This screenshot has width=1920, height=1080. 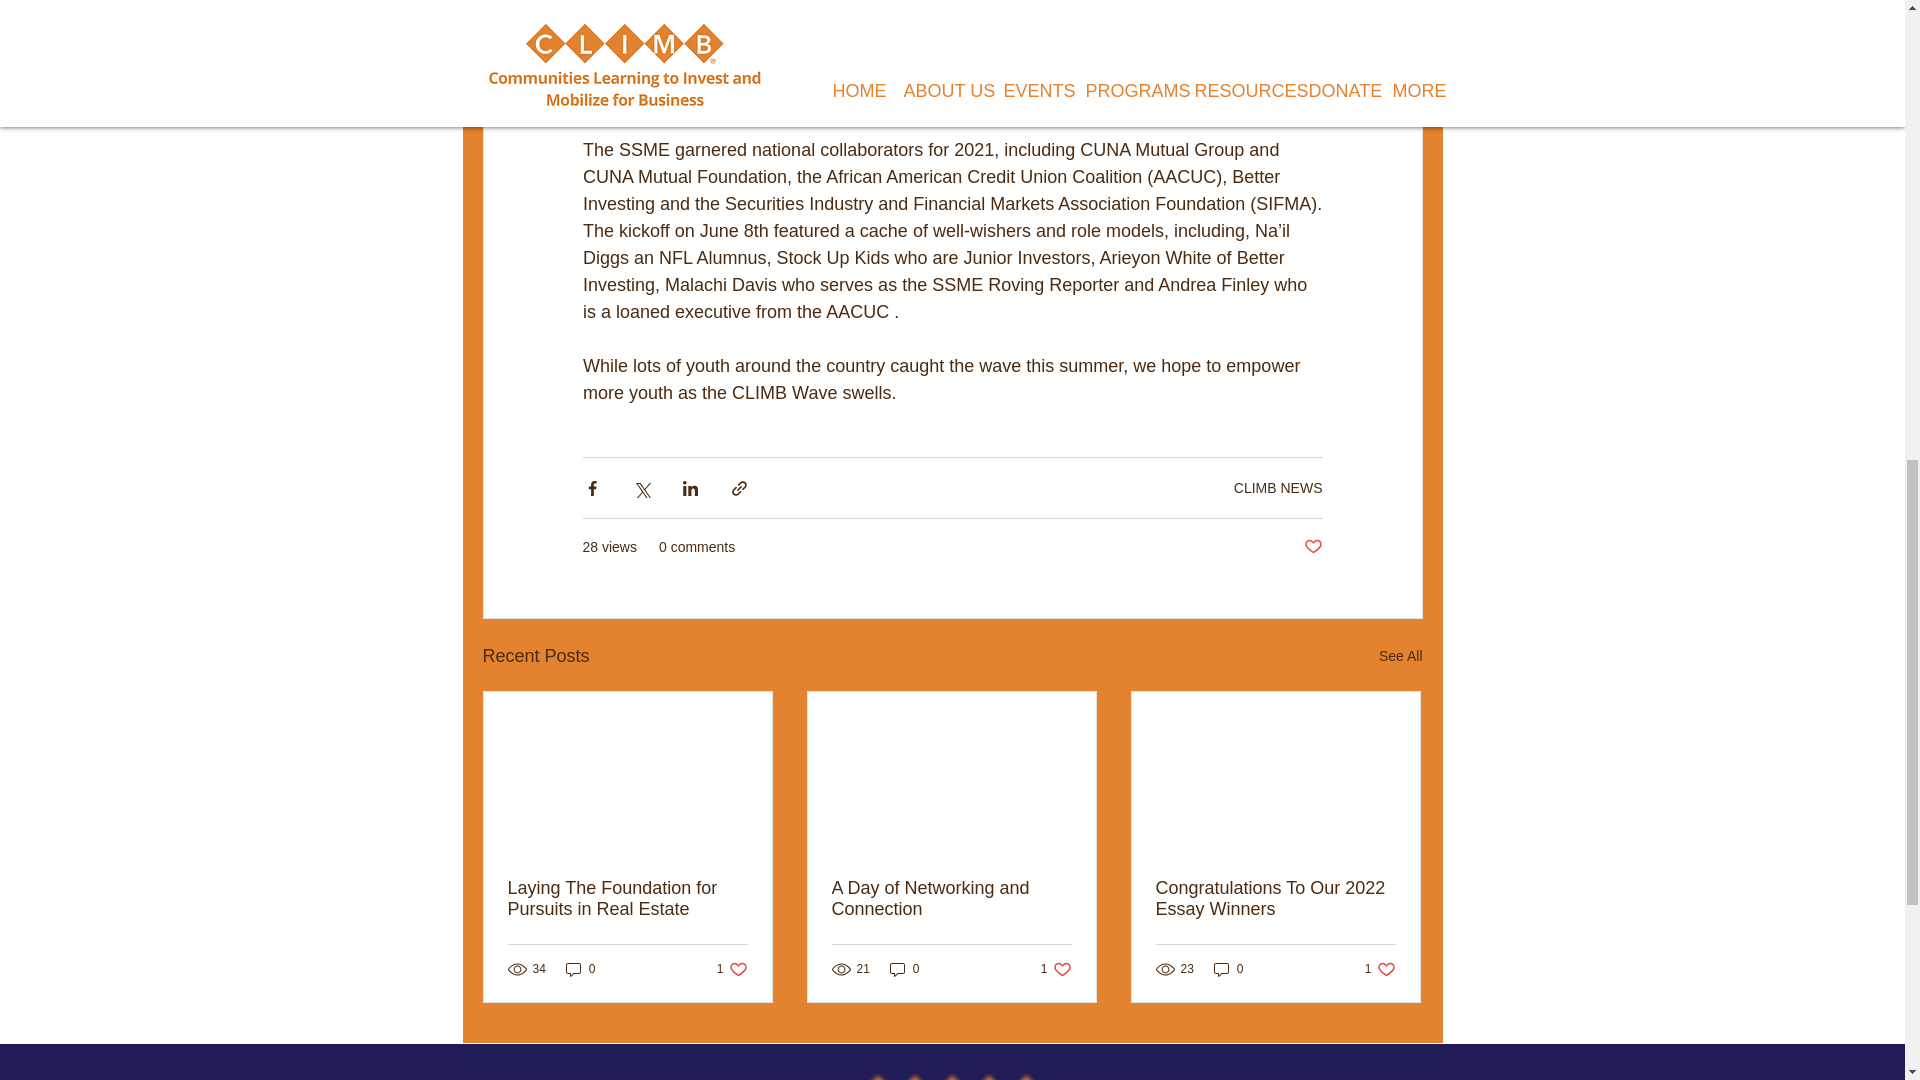 What do you see at coordinates (1056, 969) in the screenshot?
I see `See All` at bounding box center [1056, 969].